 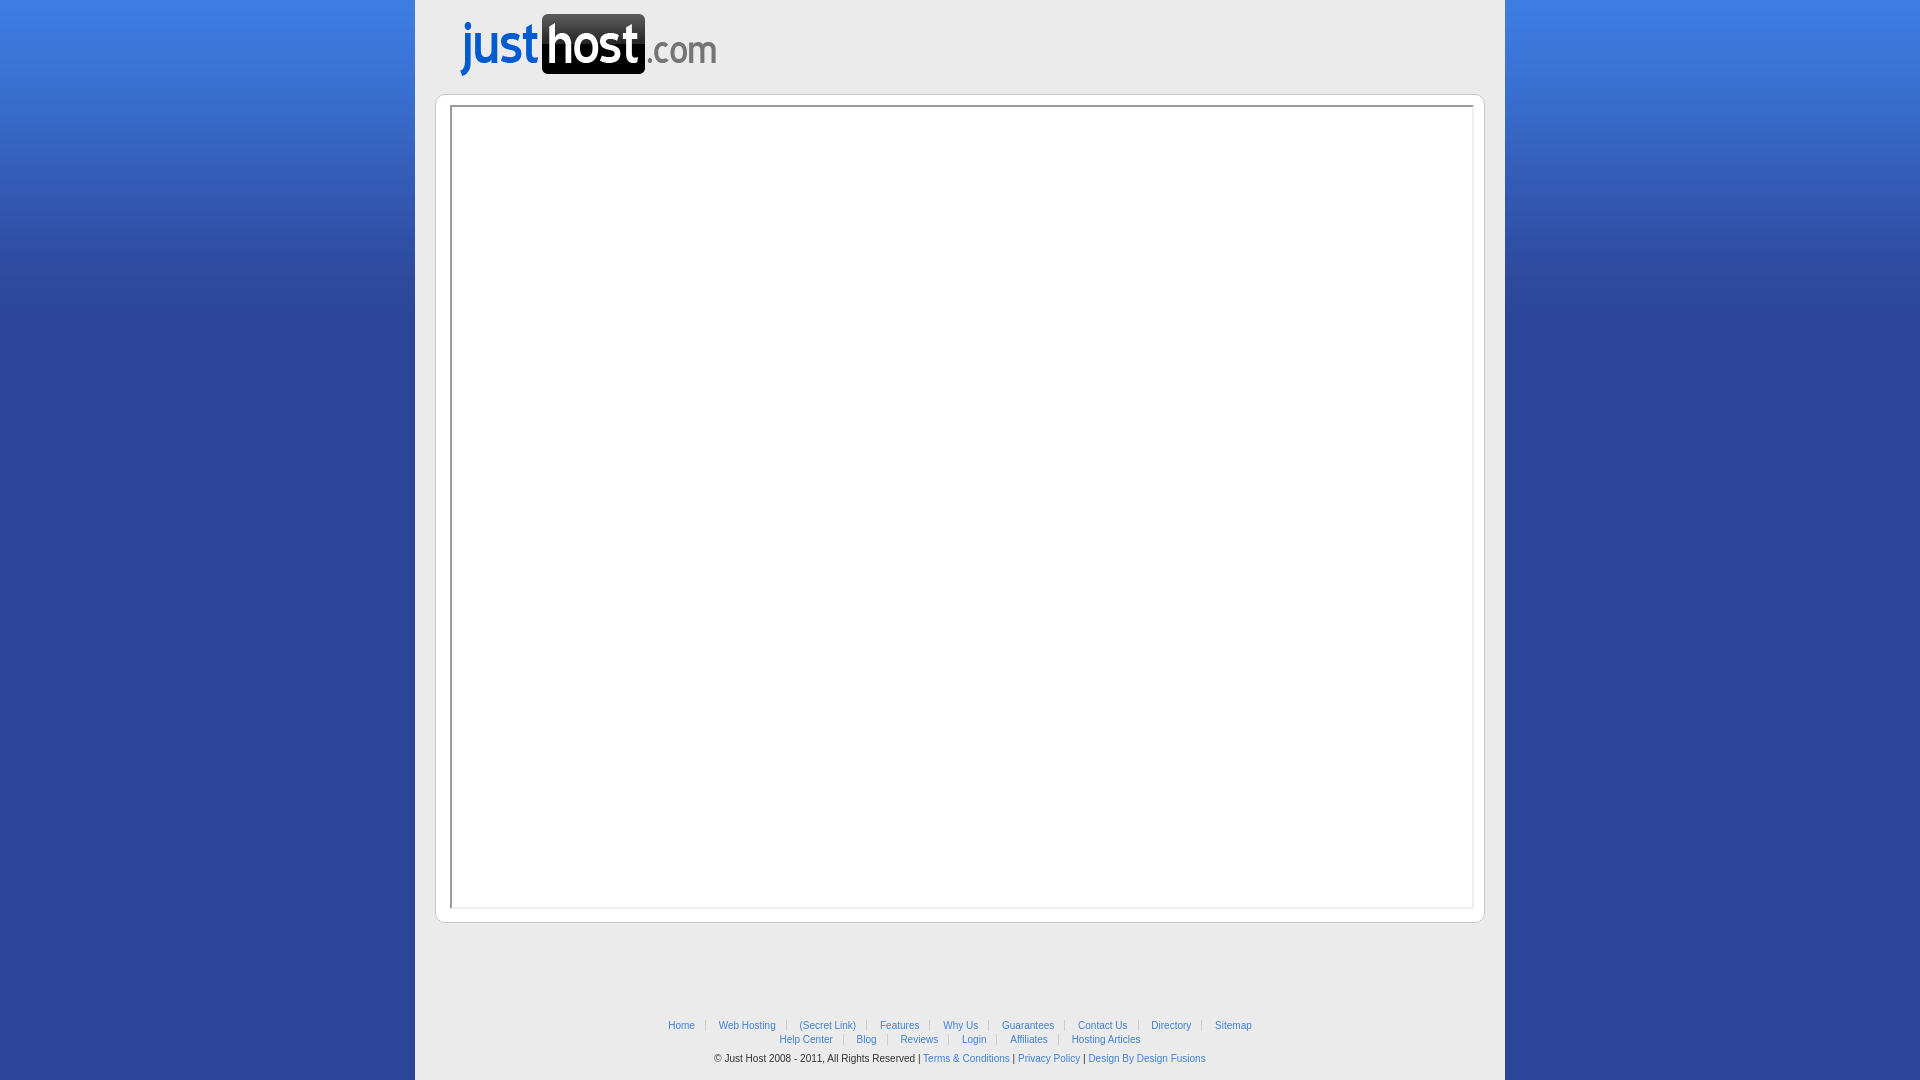 I want to click on Help Center, so click(x=806, y=1040).